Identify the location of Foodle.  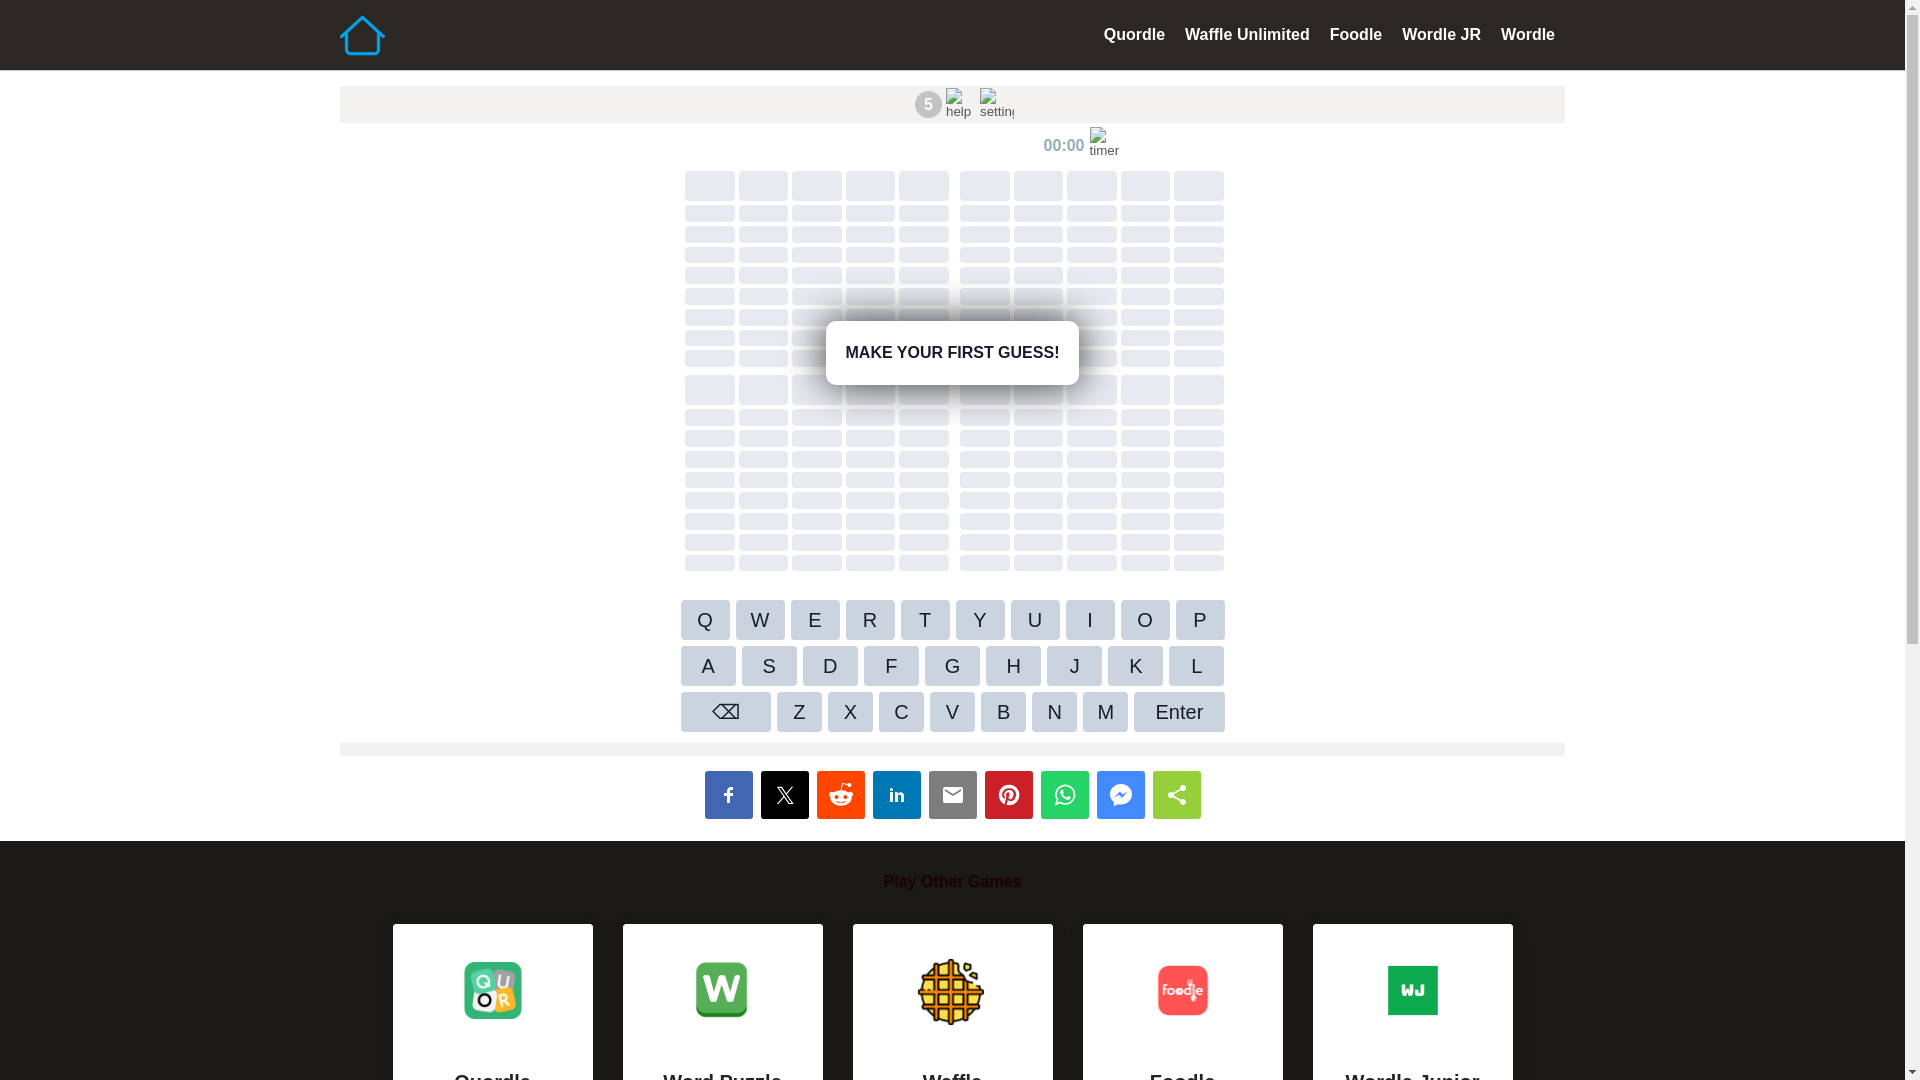
(1356, 34).